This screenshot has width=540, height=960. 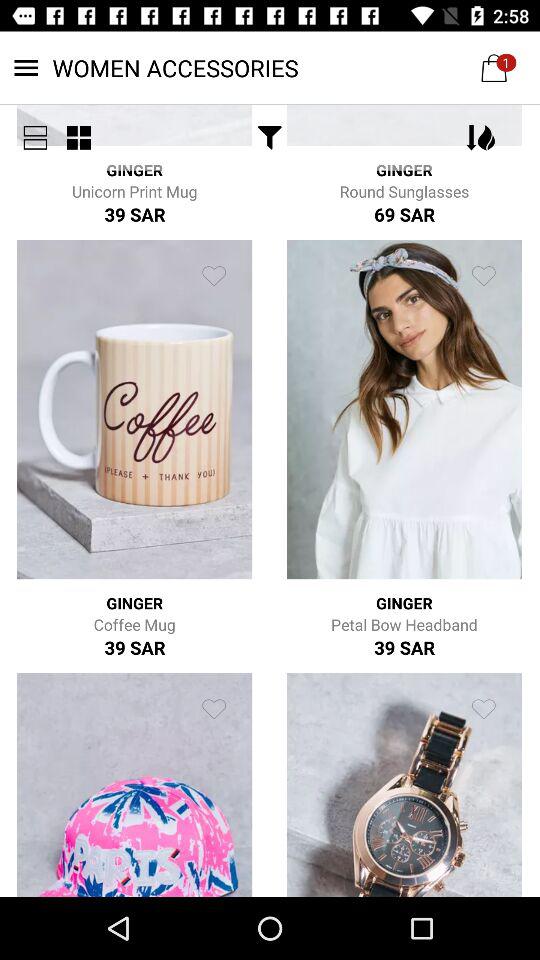 What do you see at coordinates (78, 138) in the screenshot?
I see `press the item next to the ginger` at bounding box center [78, 138].